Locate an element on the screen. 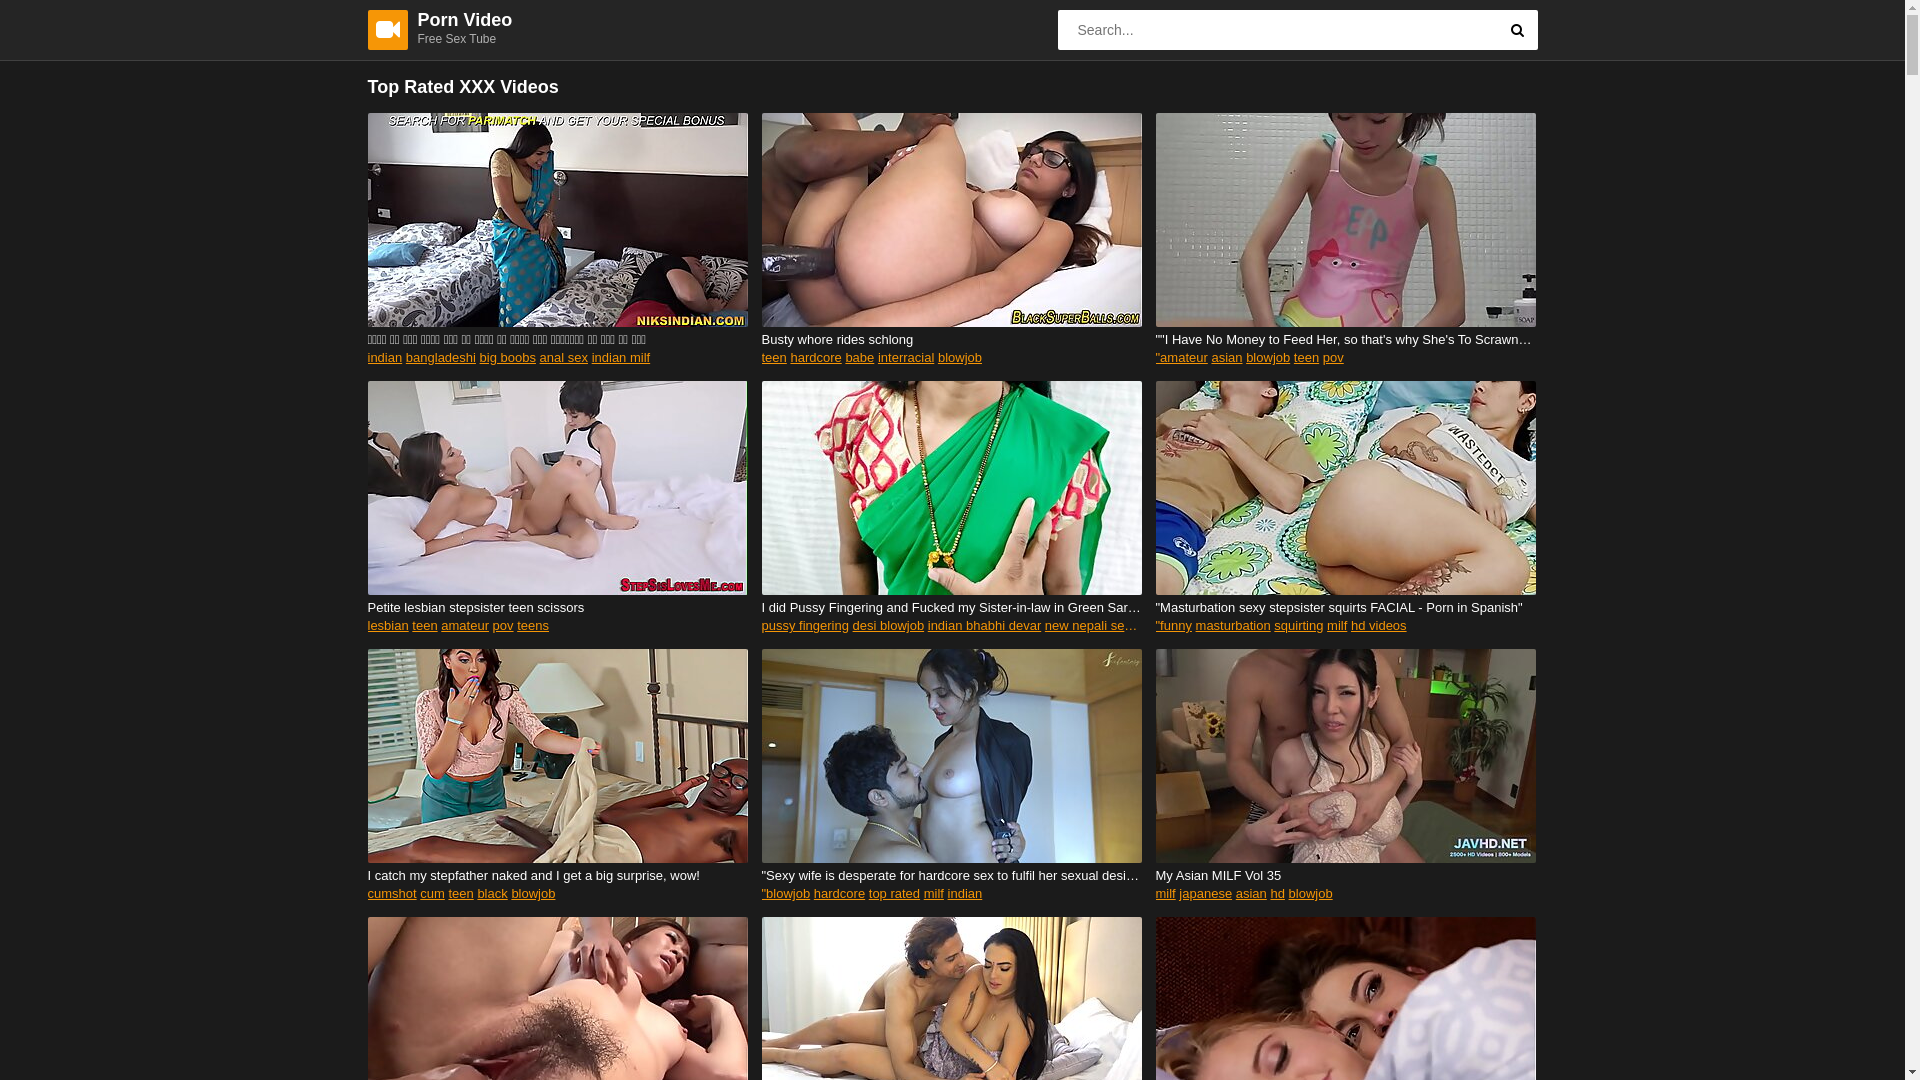 Image resolution: width=1920 pixels, height=1080 pixels. teen is located at coordinates (460, 894).